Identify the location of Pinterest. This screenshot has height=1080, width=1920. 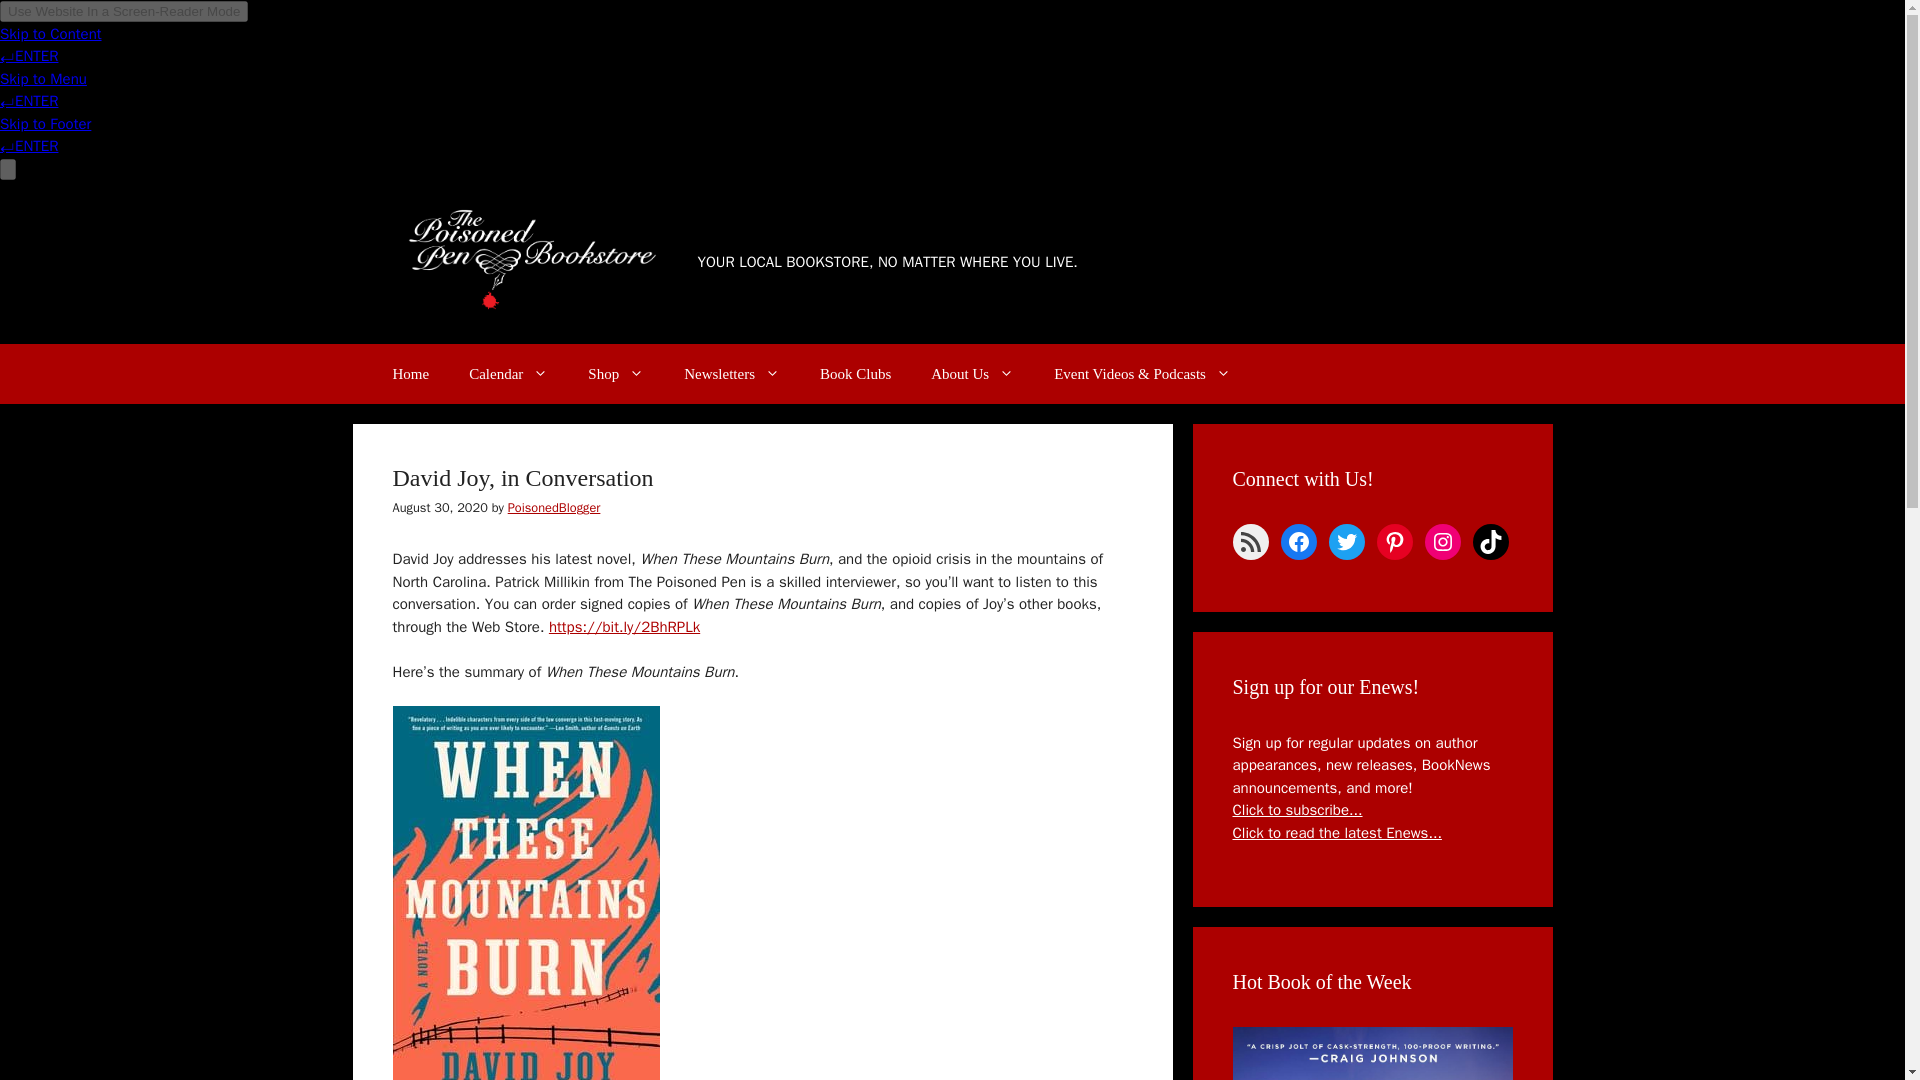
(1394, 542).